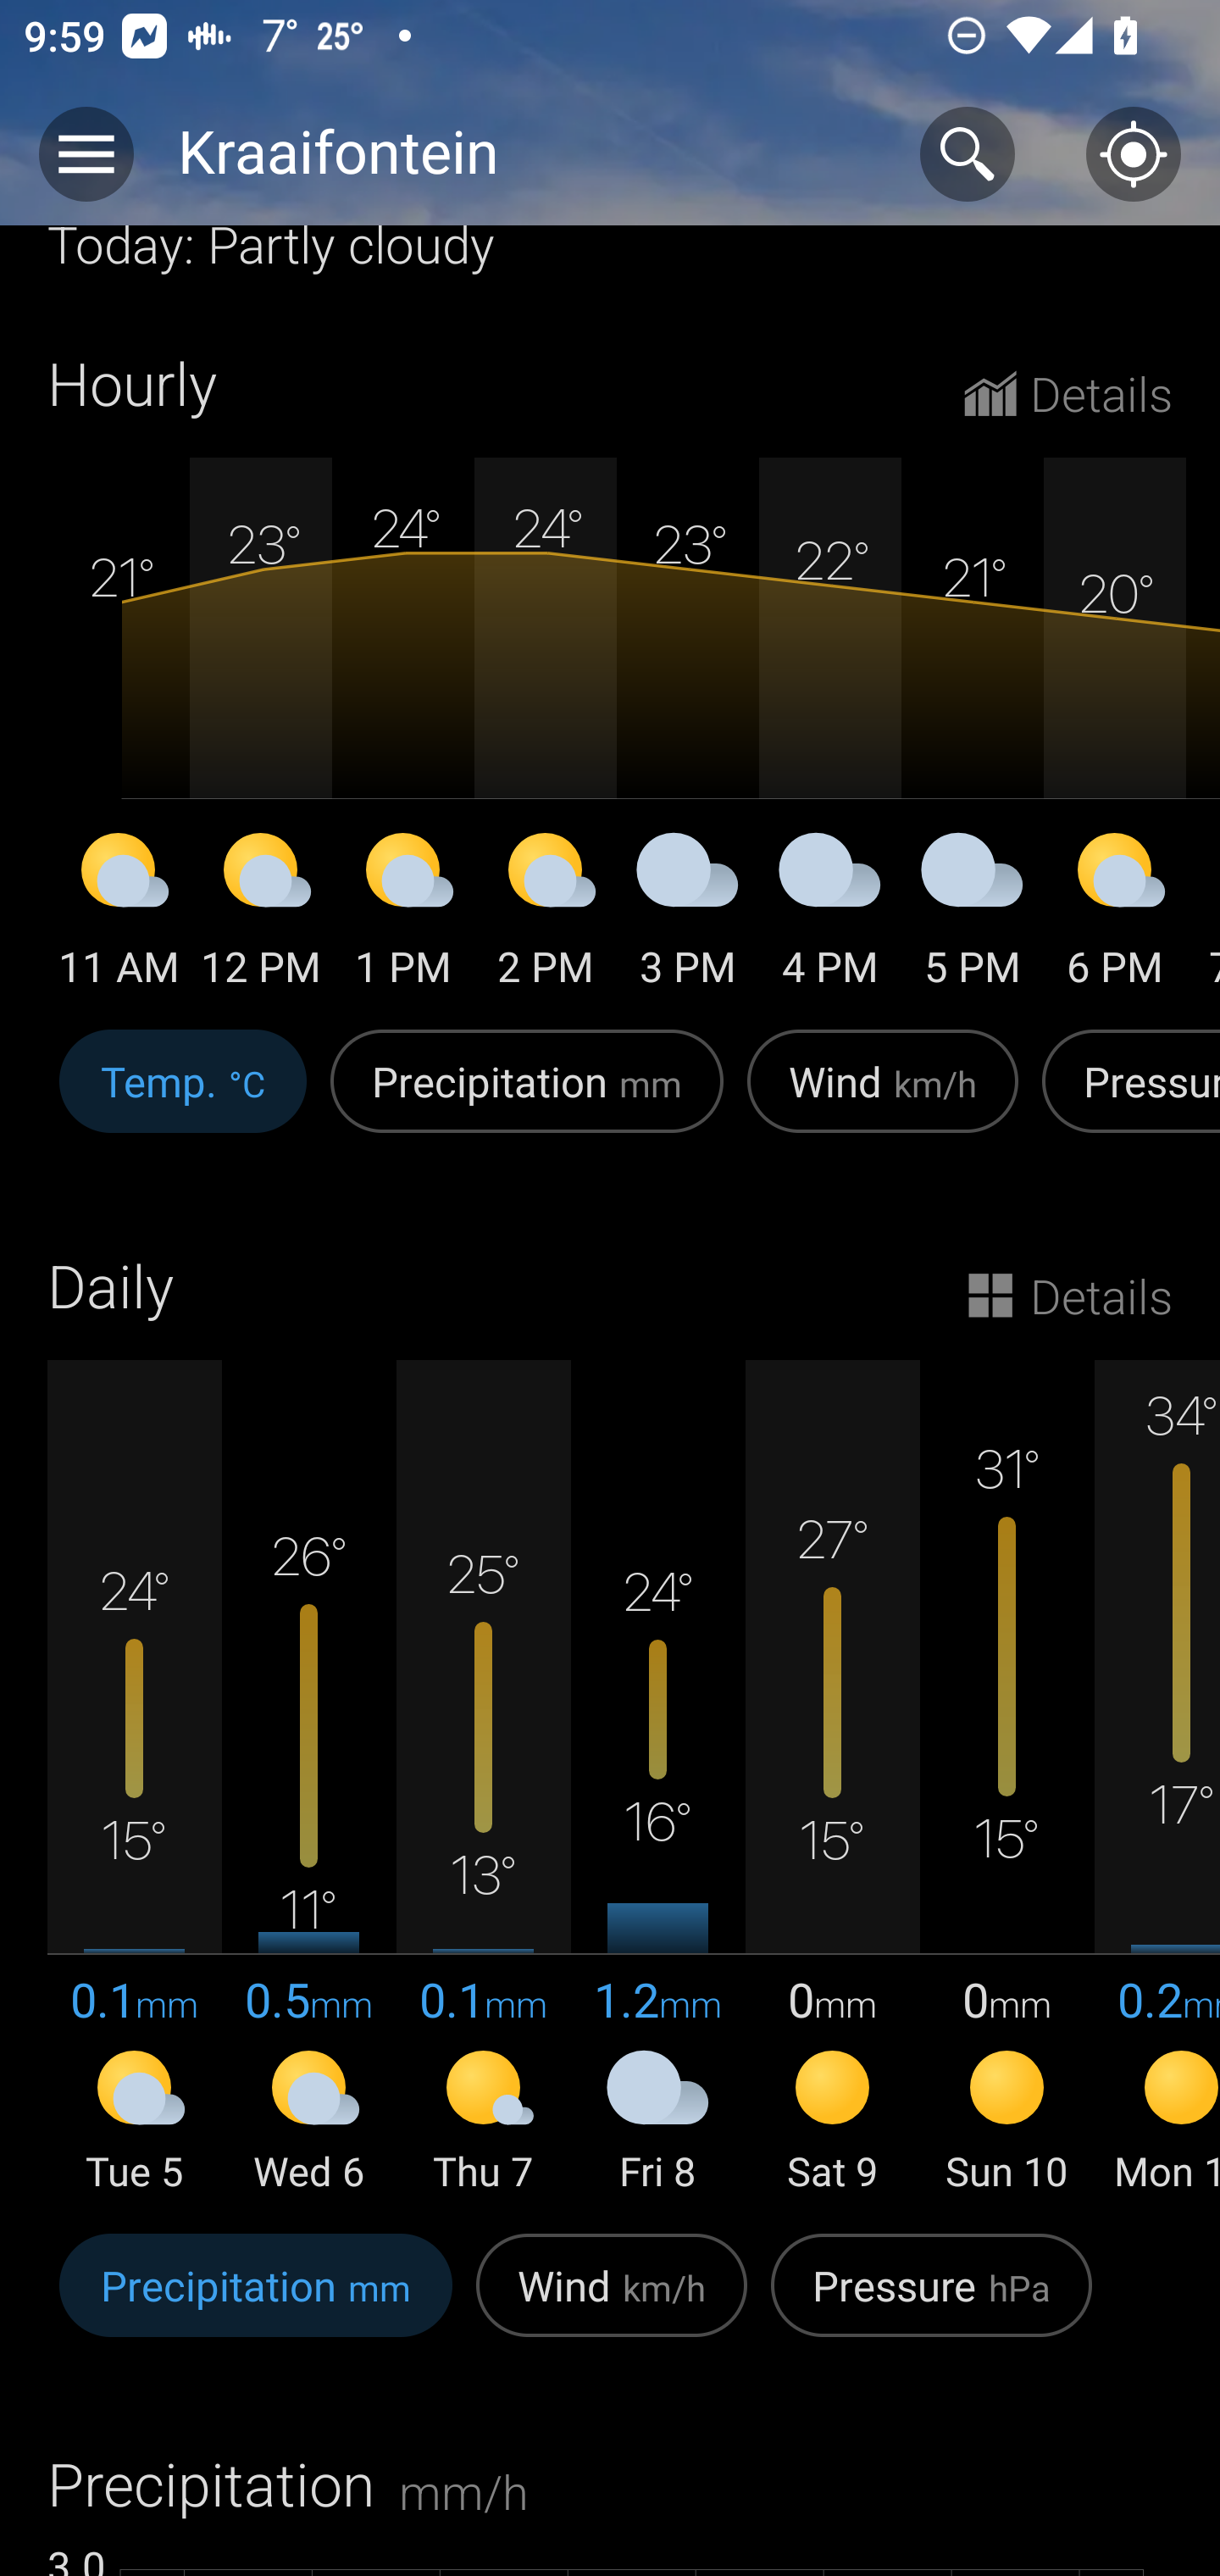  I want to click on 24° 15° 0.1 mm Tue 5, so click(135, 1779).